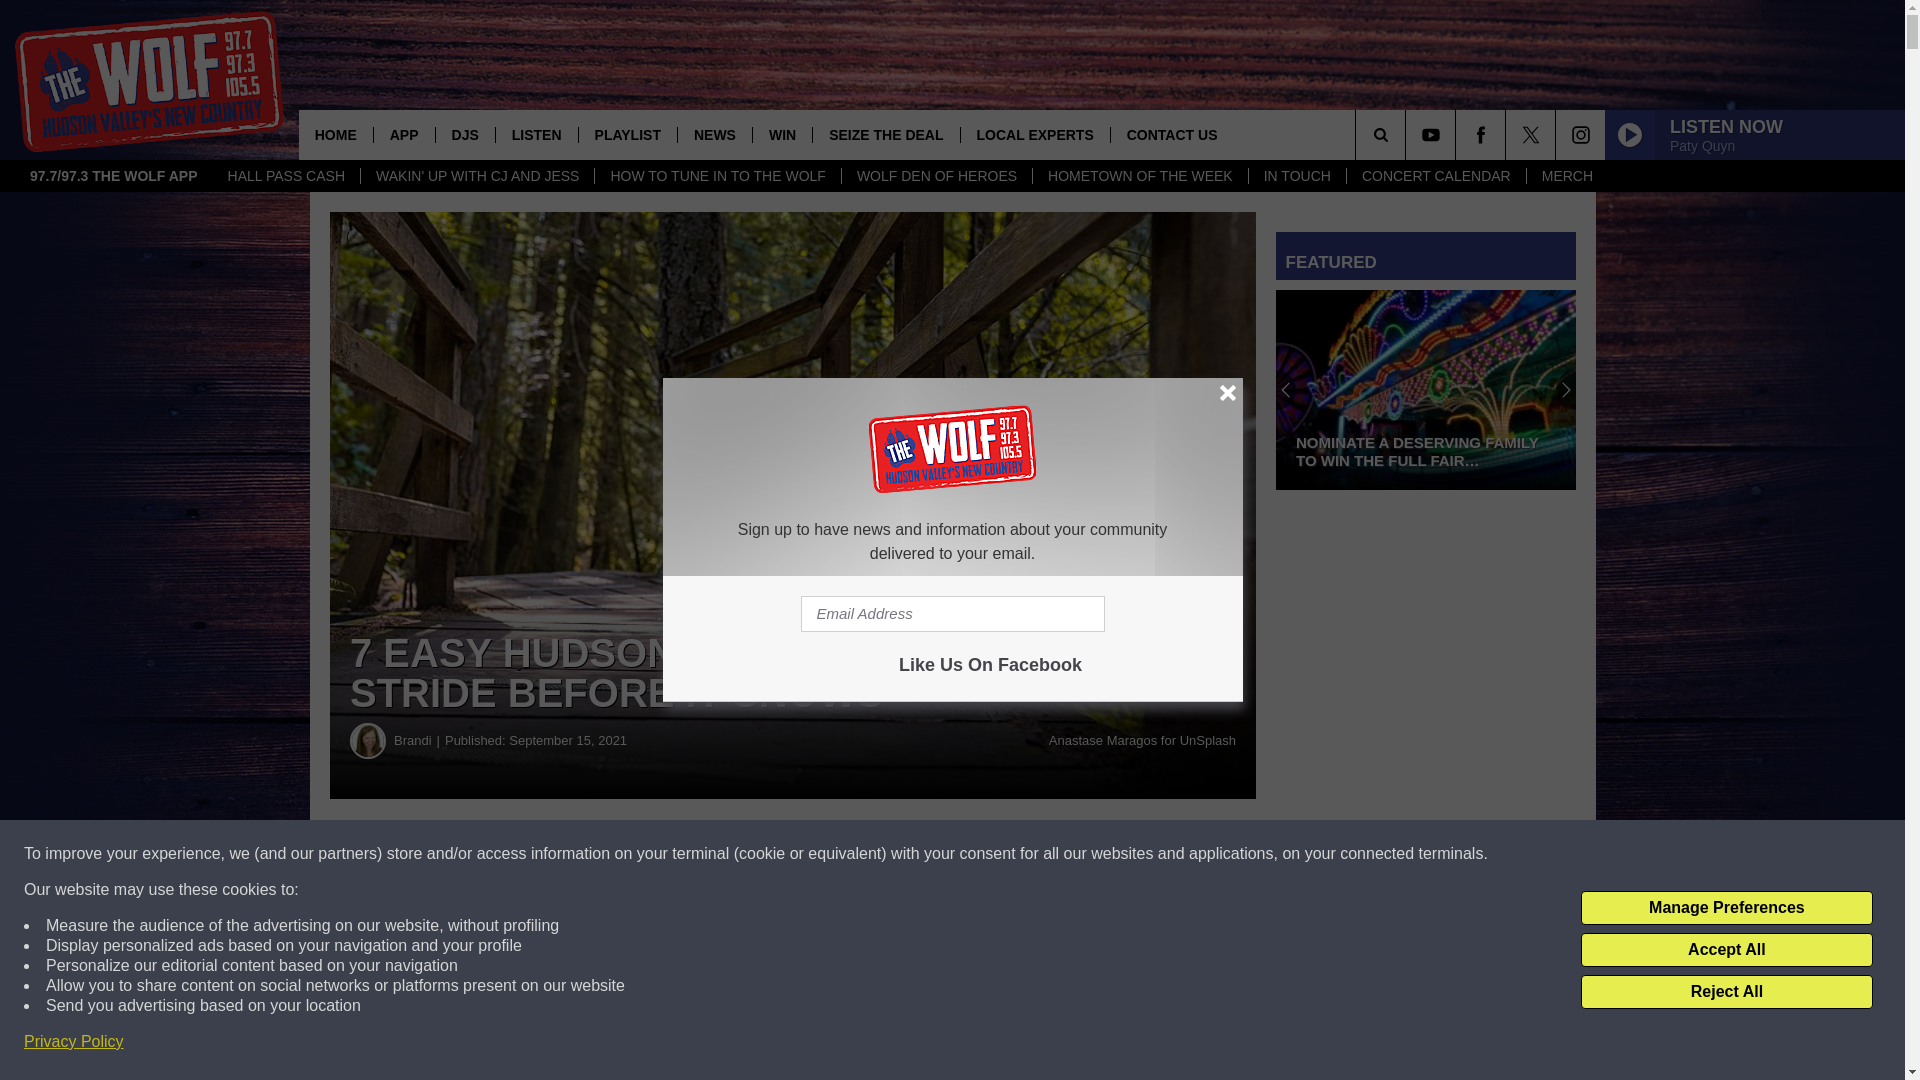 This screenshot has height=1080, width=1920. Describe the element at coordinates (336, 134) in the screenshot. I see `HOME` at that location.